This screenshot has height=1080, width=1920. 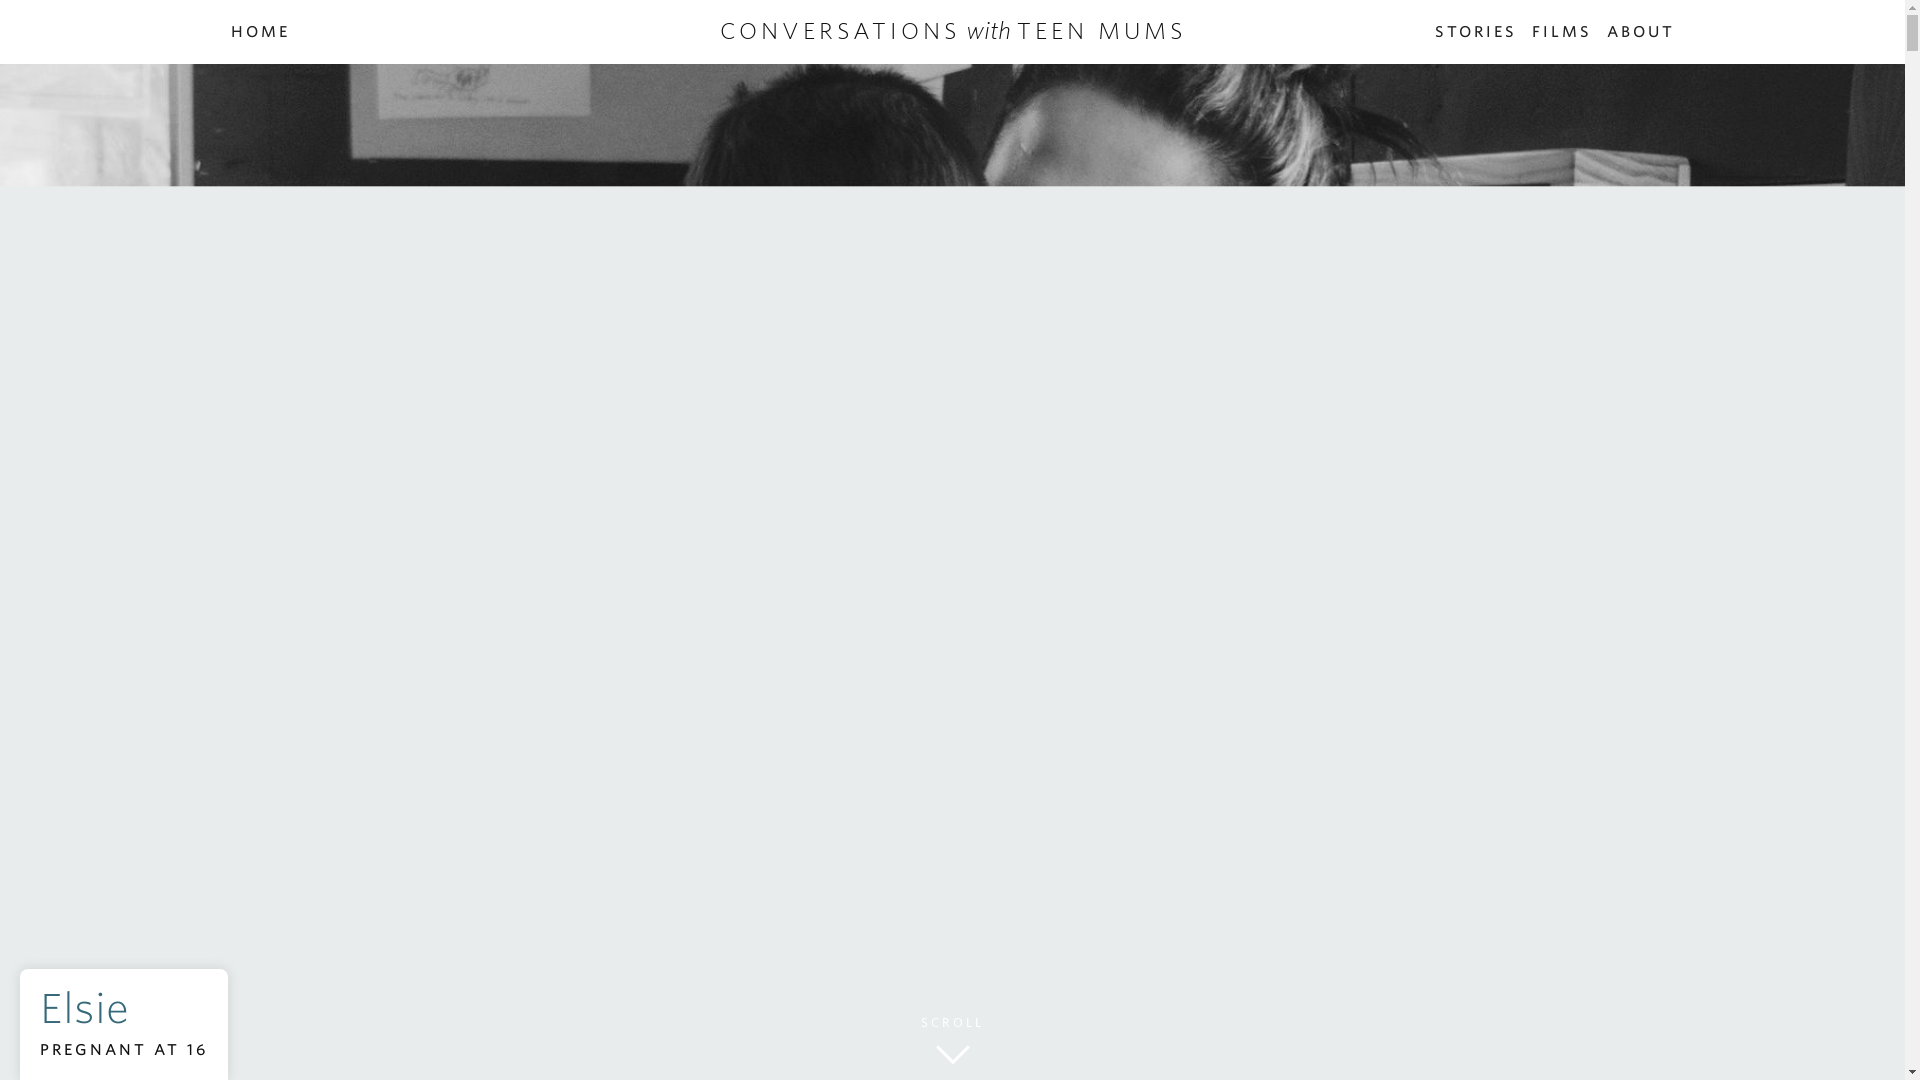 What do you see at coordinates (260, 34) in the screenshot?
I see `HOME` at bounding box center [260, 34].